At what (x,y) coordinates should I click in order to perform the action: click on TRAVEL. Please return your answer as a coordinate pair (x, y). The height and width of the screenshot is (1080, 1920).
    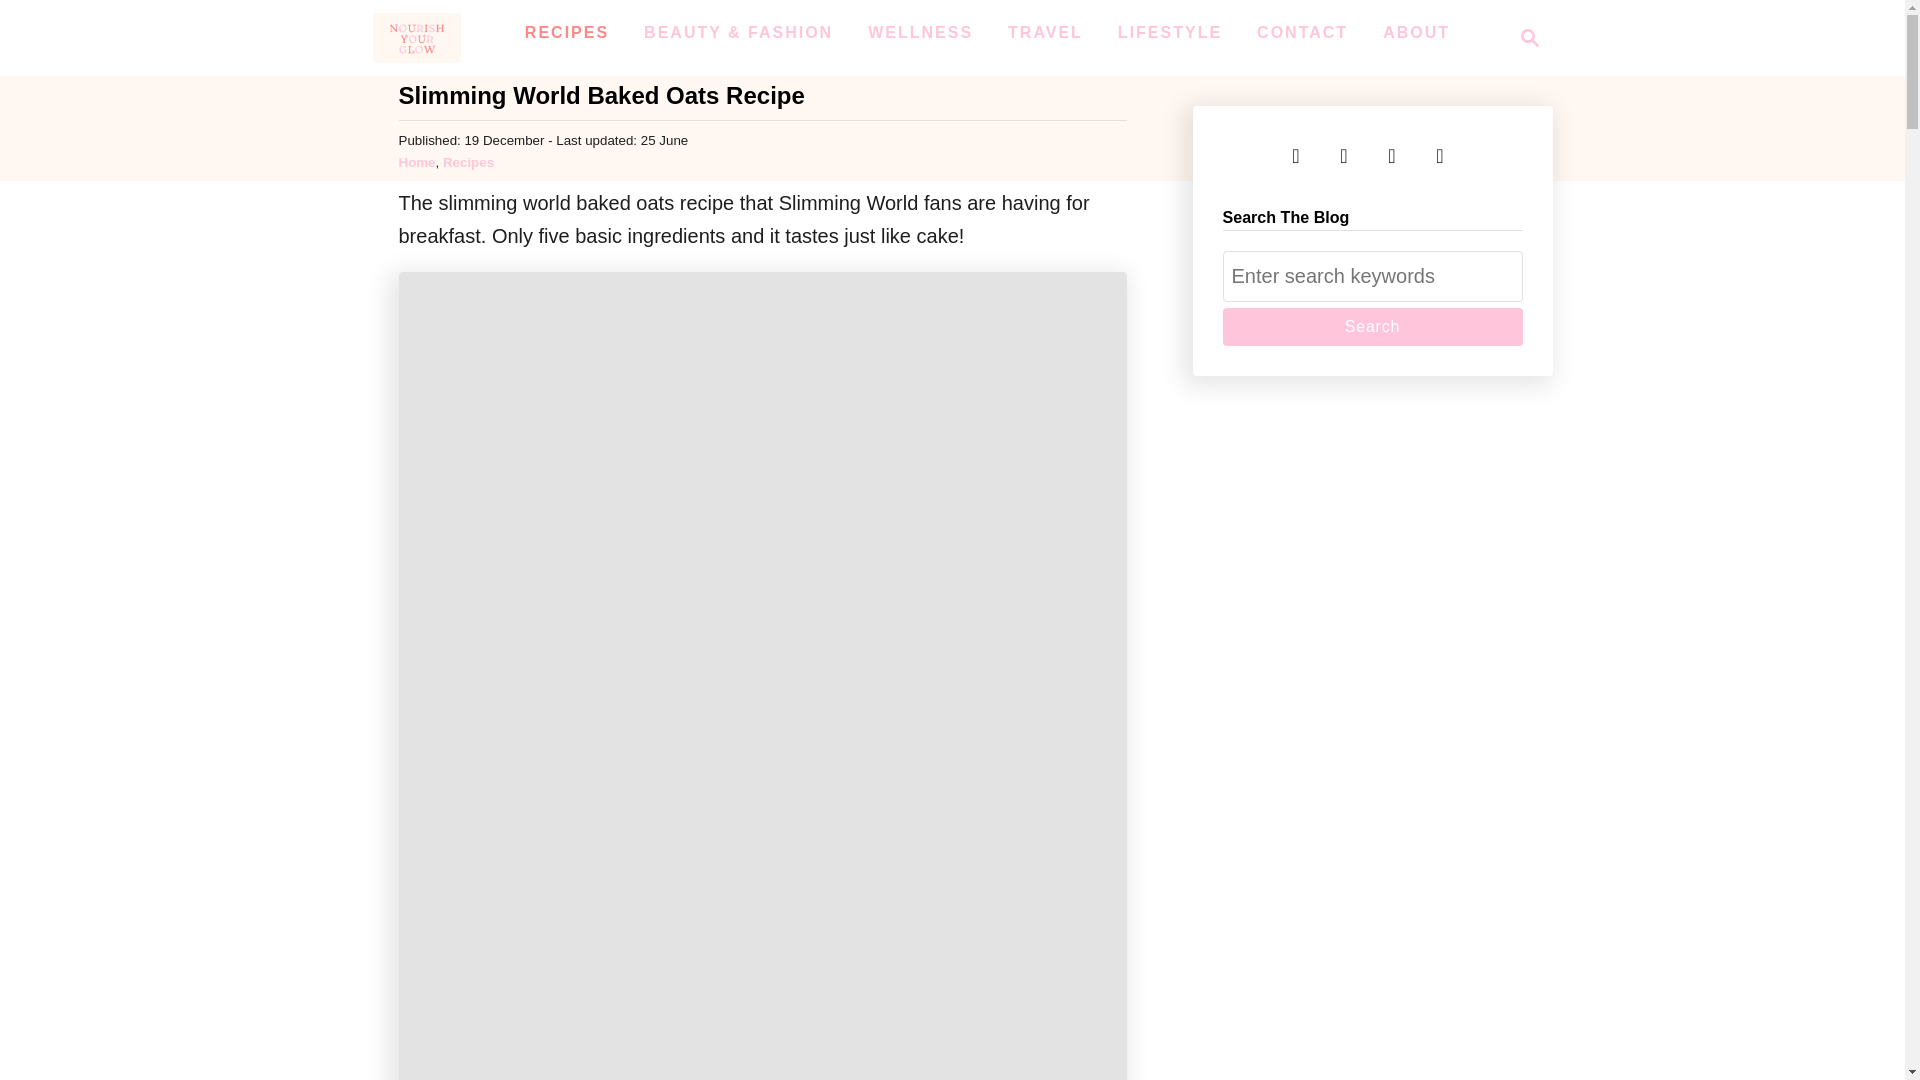
    Looking at the image, I should click on (566, 32).